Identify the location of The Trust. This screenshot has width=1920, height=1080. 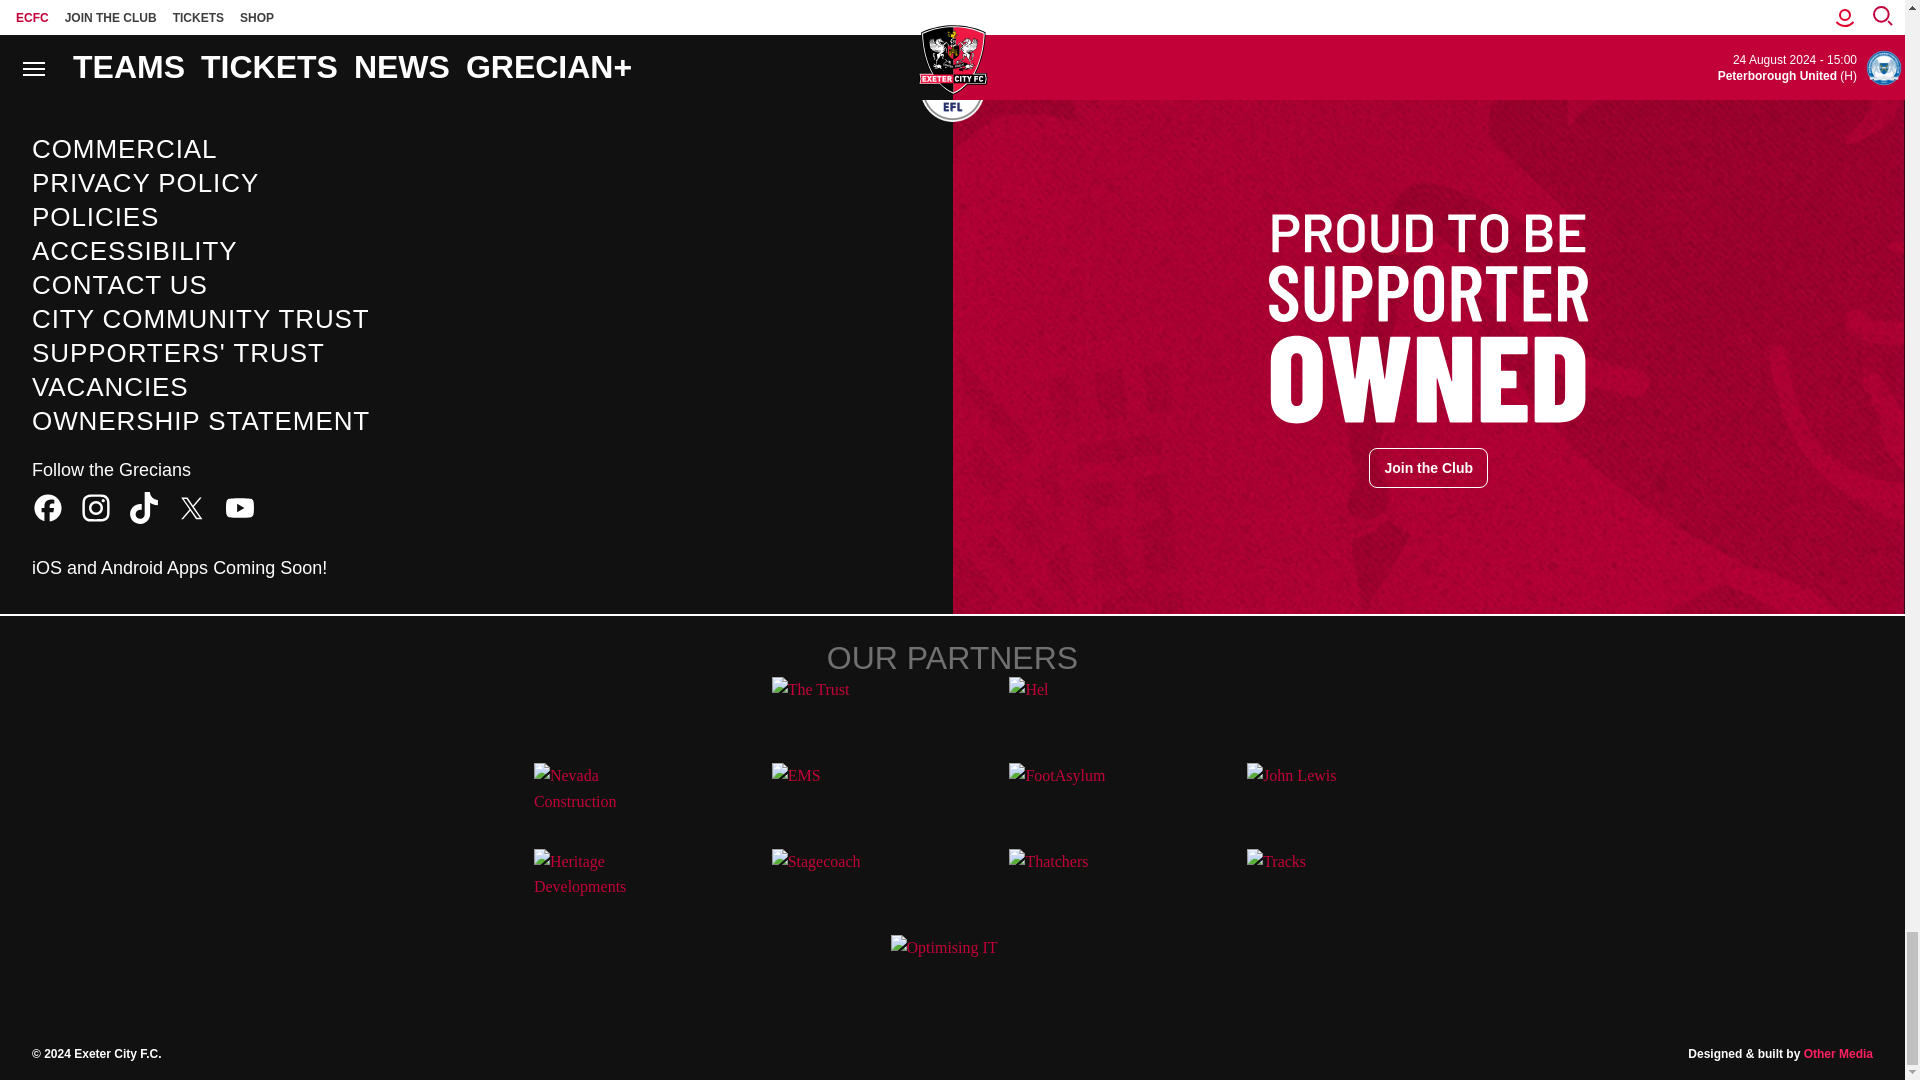
(834, 712).